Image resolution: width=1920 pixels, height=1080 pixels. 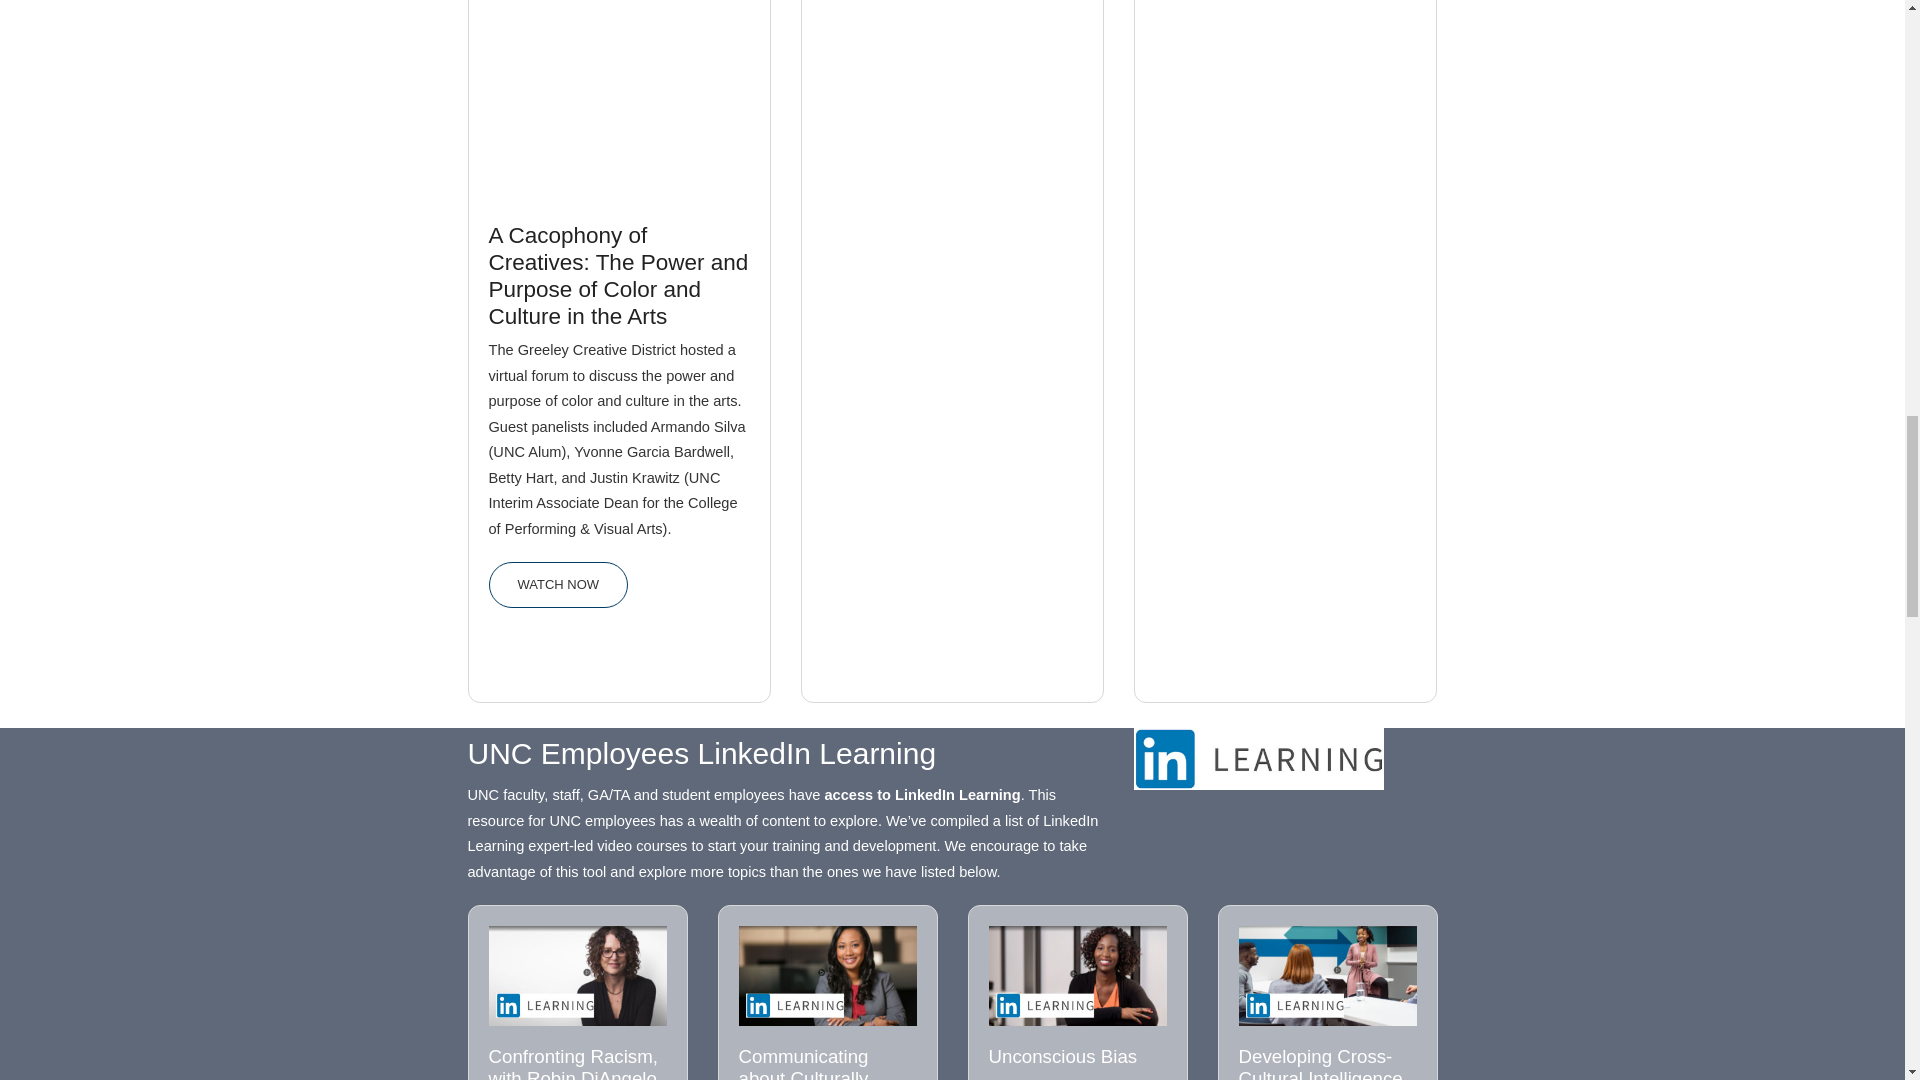 What do you see at coordinates (826, 974) in the screenshot?
I see `Communicating Culturally Sensitive Issues` at bounding box center [826, 974].